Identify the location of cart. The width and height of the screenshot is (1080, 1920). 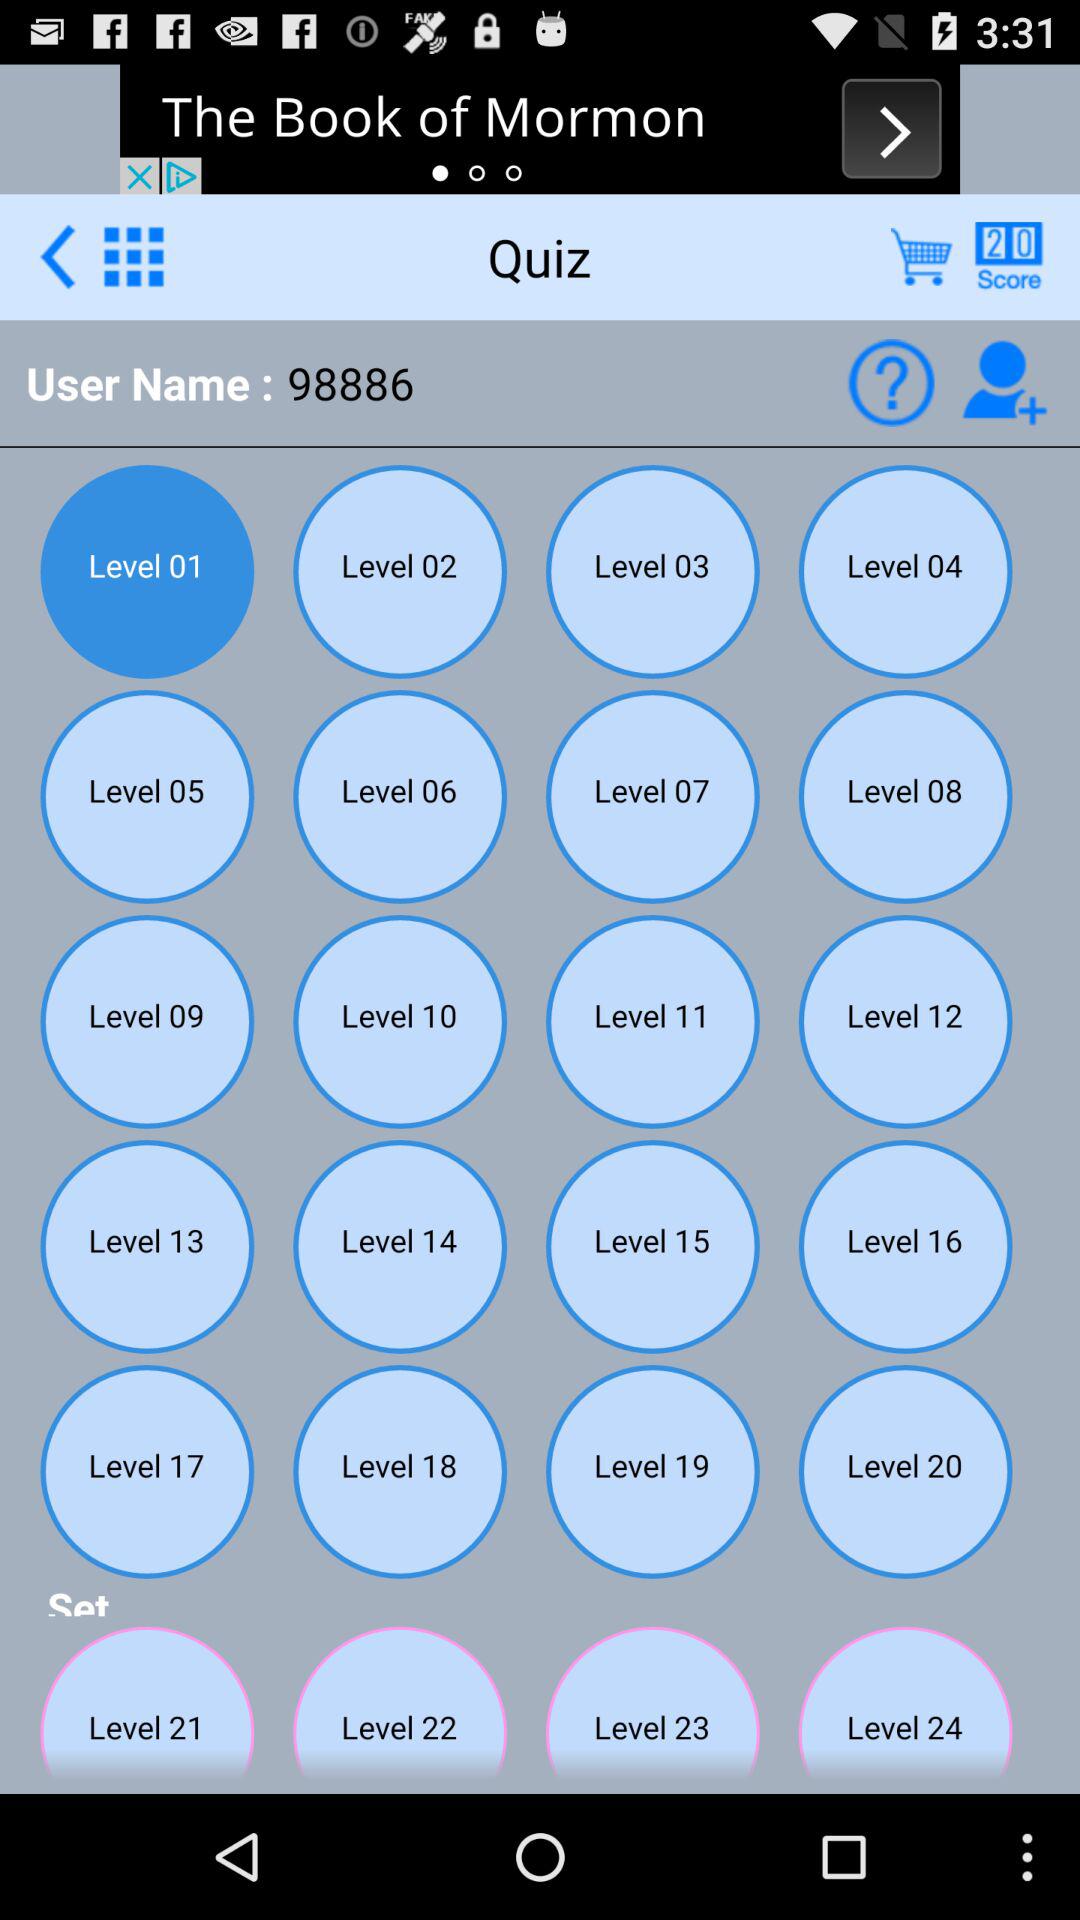
(922, 256).